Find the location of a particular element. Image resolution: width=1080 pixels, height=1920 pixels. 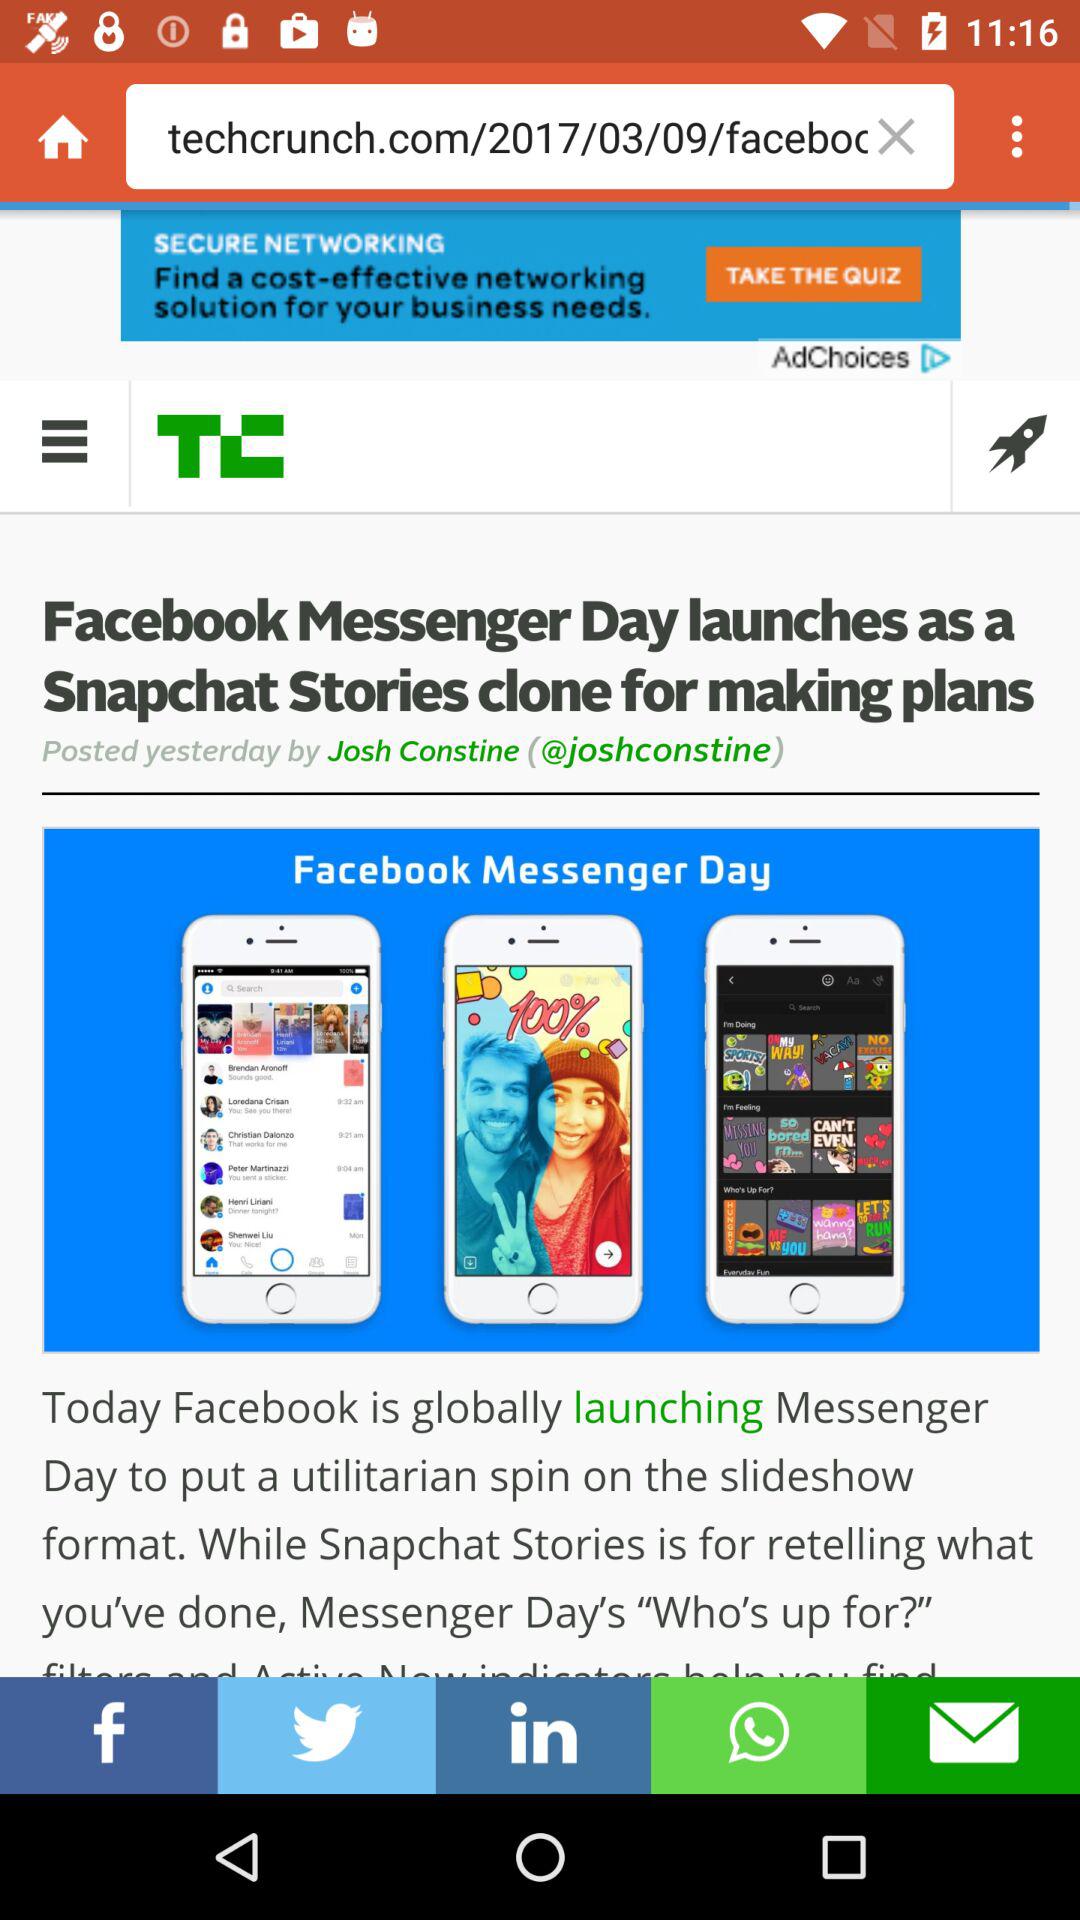

go to home screen is located at coordinates (63, 136).